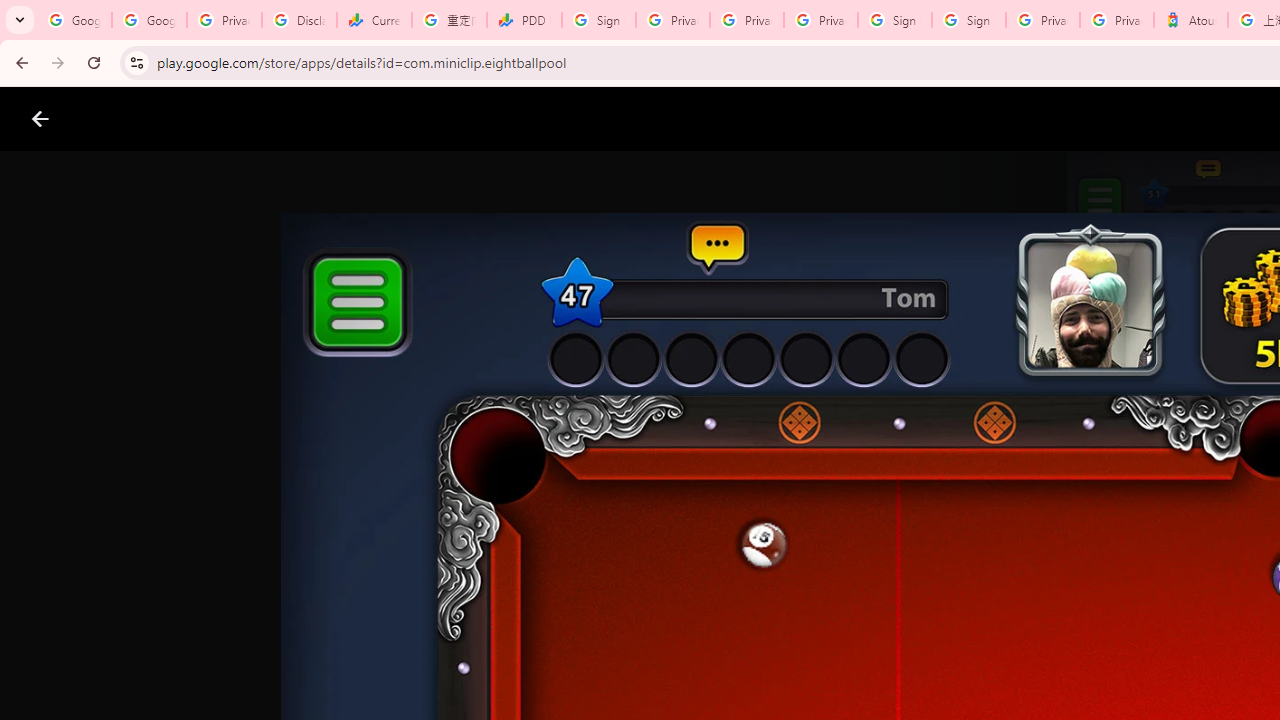 This screenshot has height=720, width=1280. I want to click on Google Workspace Admin Community, so click(74, 20).